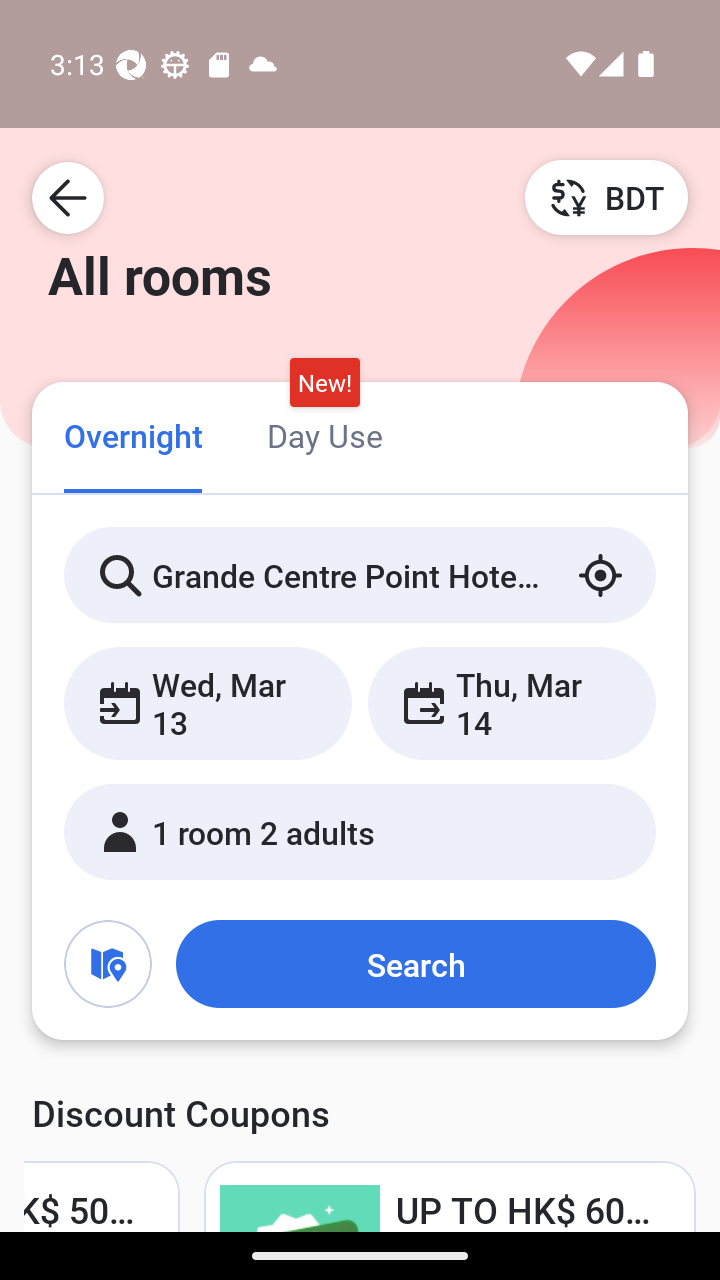 The width and height of the screenshot is (720, 1280). I want to click on 1 room 2 adults, so click(360, 832).